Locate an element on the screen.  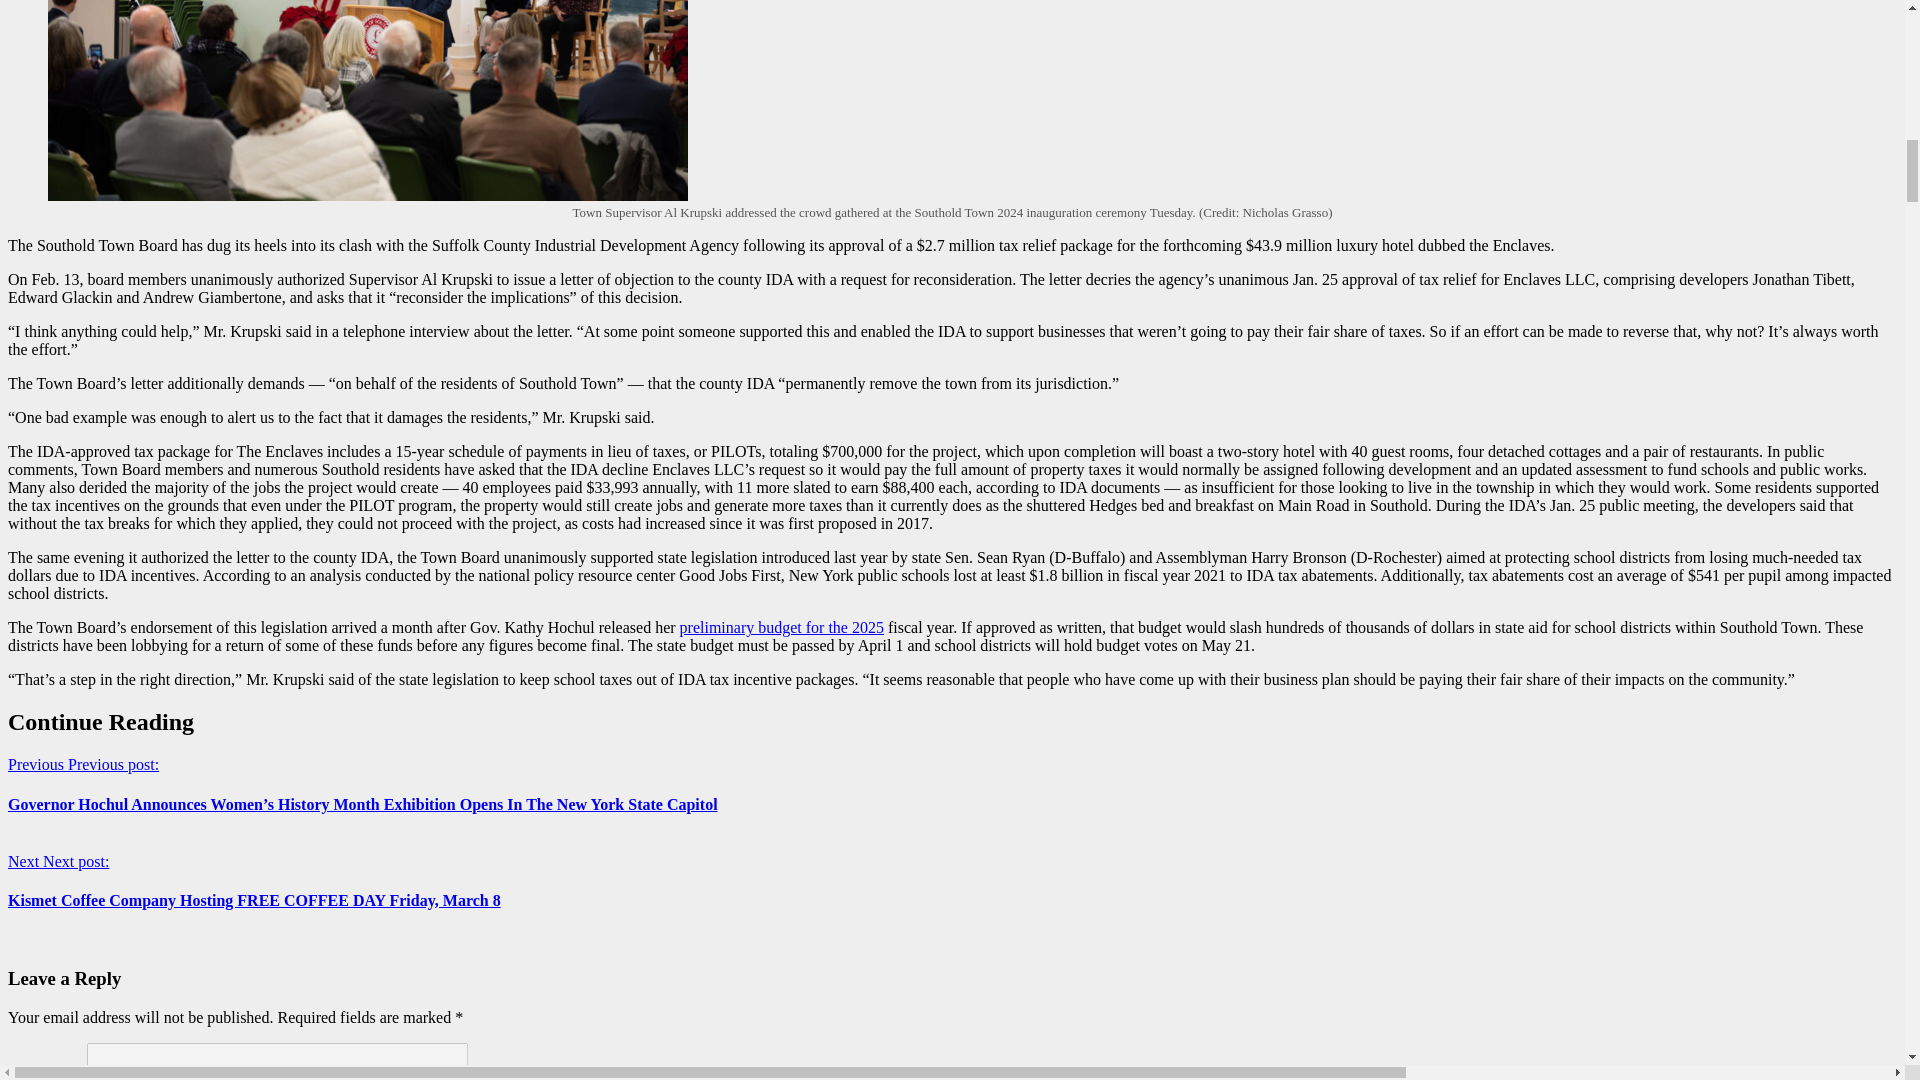
preliminary budget for the 2025 is located at coordinates (781, 627).